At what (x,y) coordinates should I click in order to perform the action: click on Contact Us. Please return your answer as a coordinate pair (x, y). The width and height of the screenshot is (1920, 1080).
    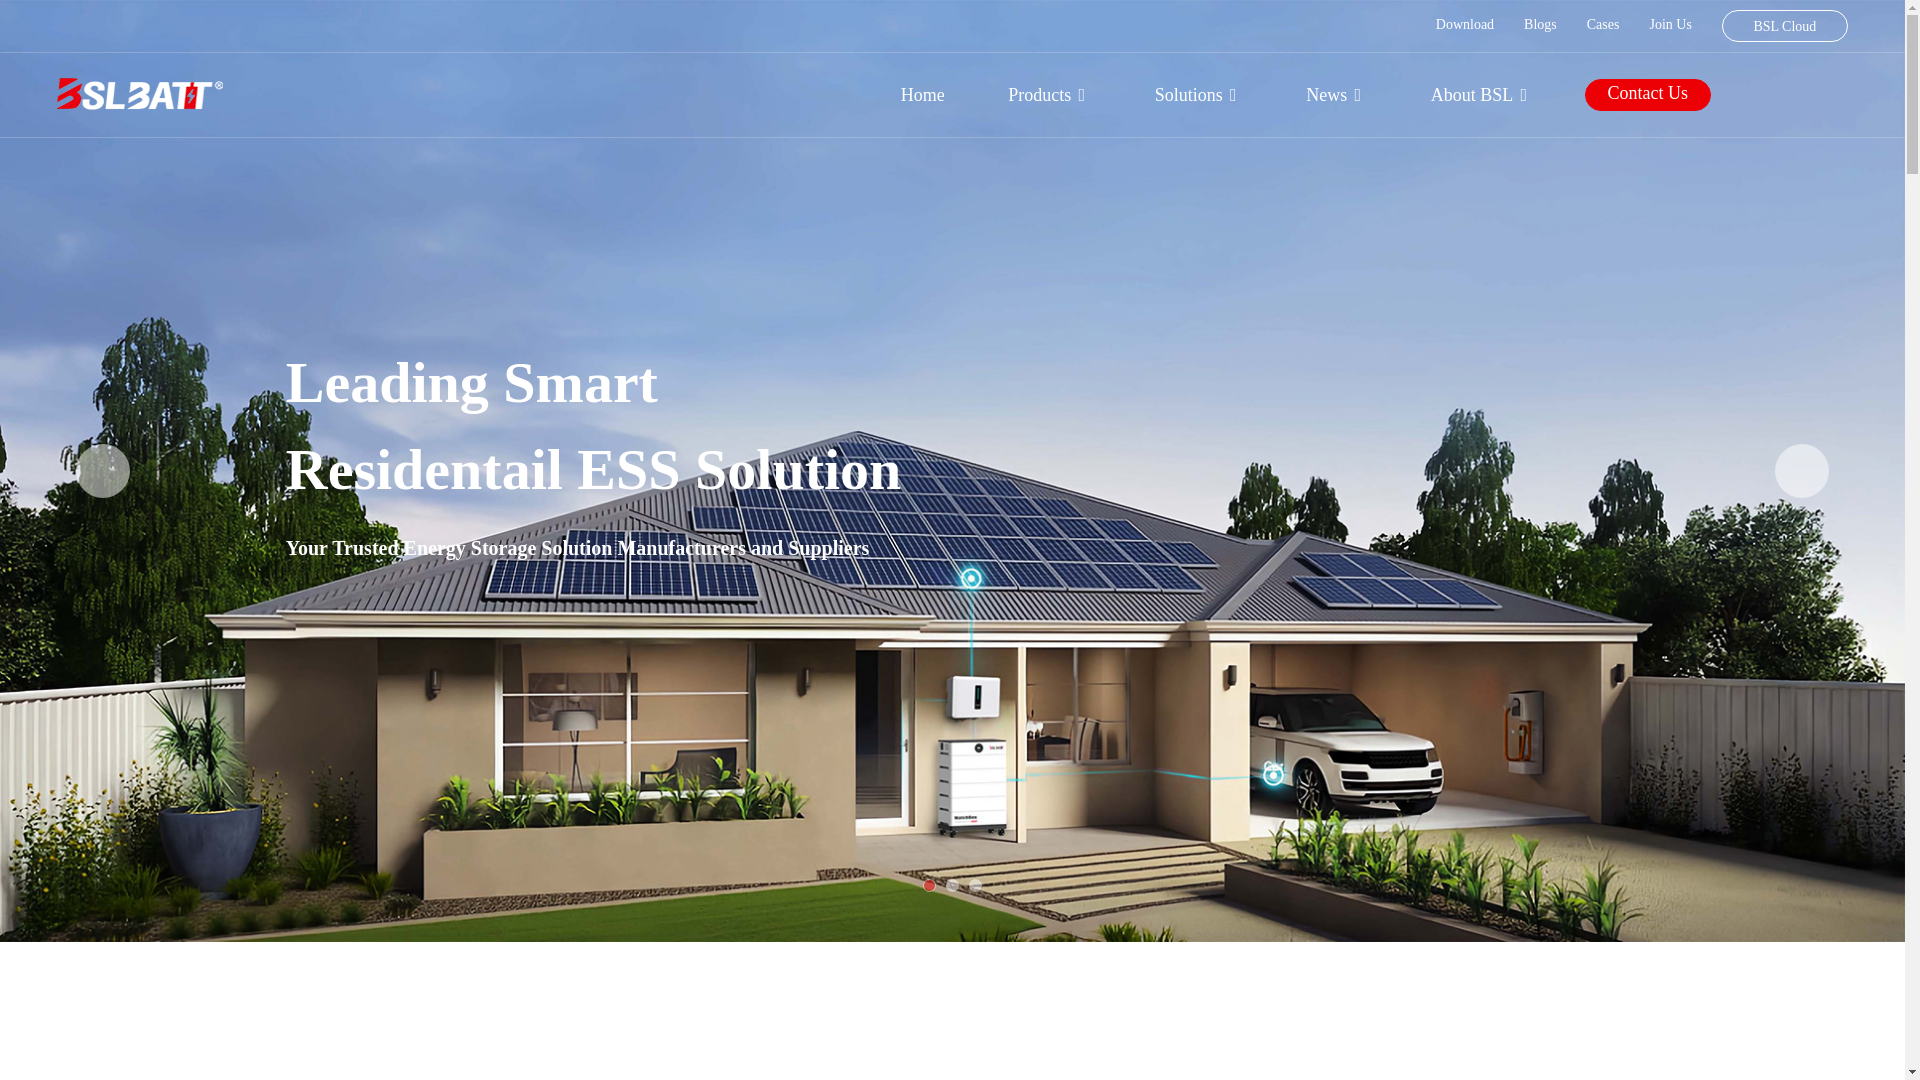
    Looking at the image, I should click on (1648, 94).